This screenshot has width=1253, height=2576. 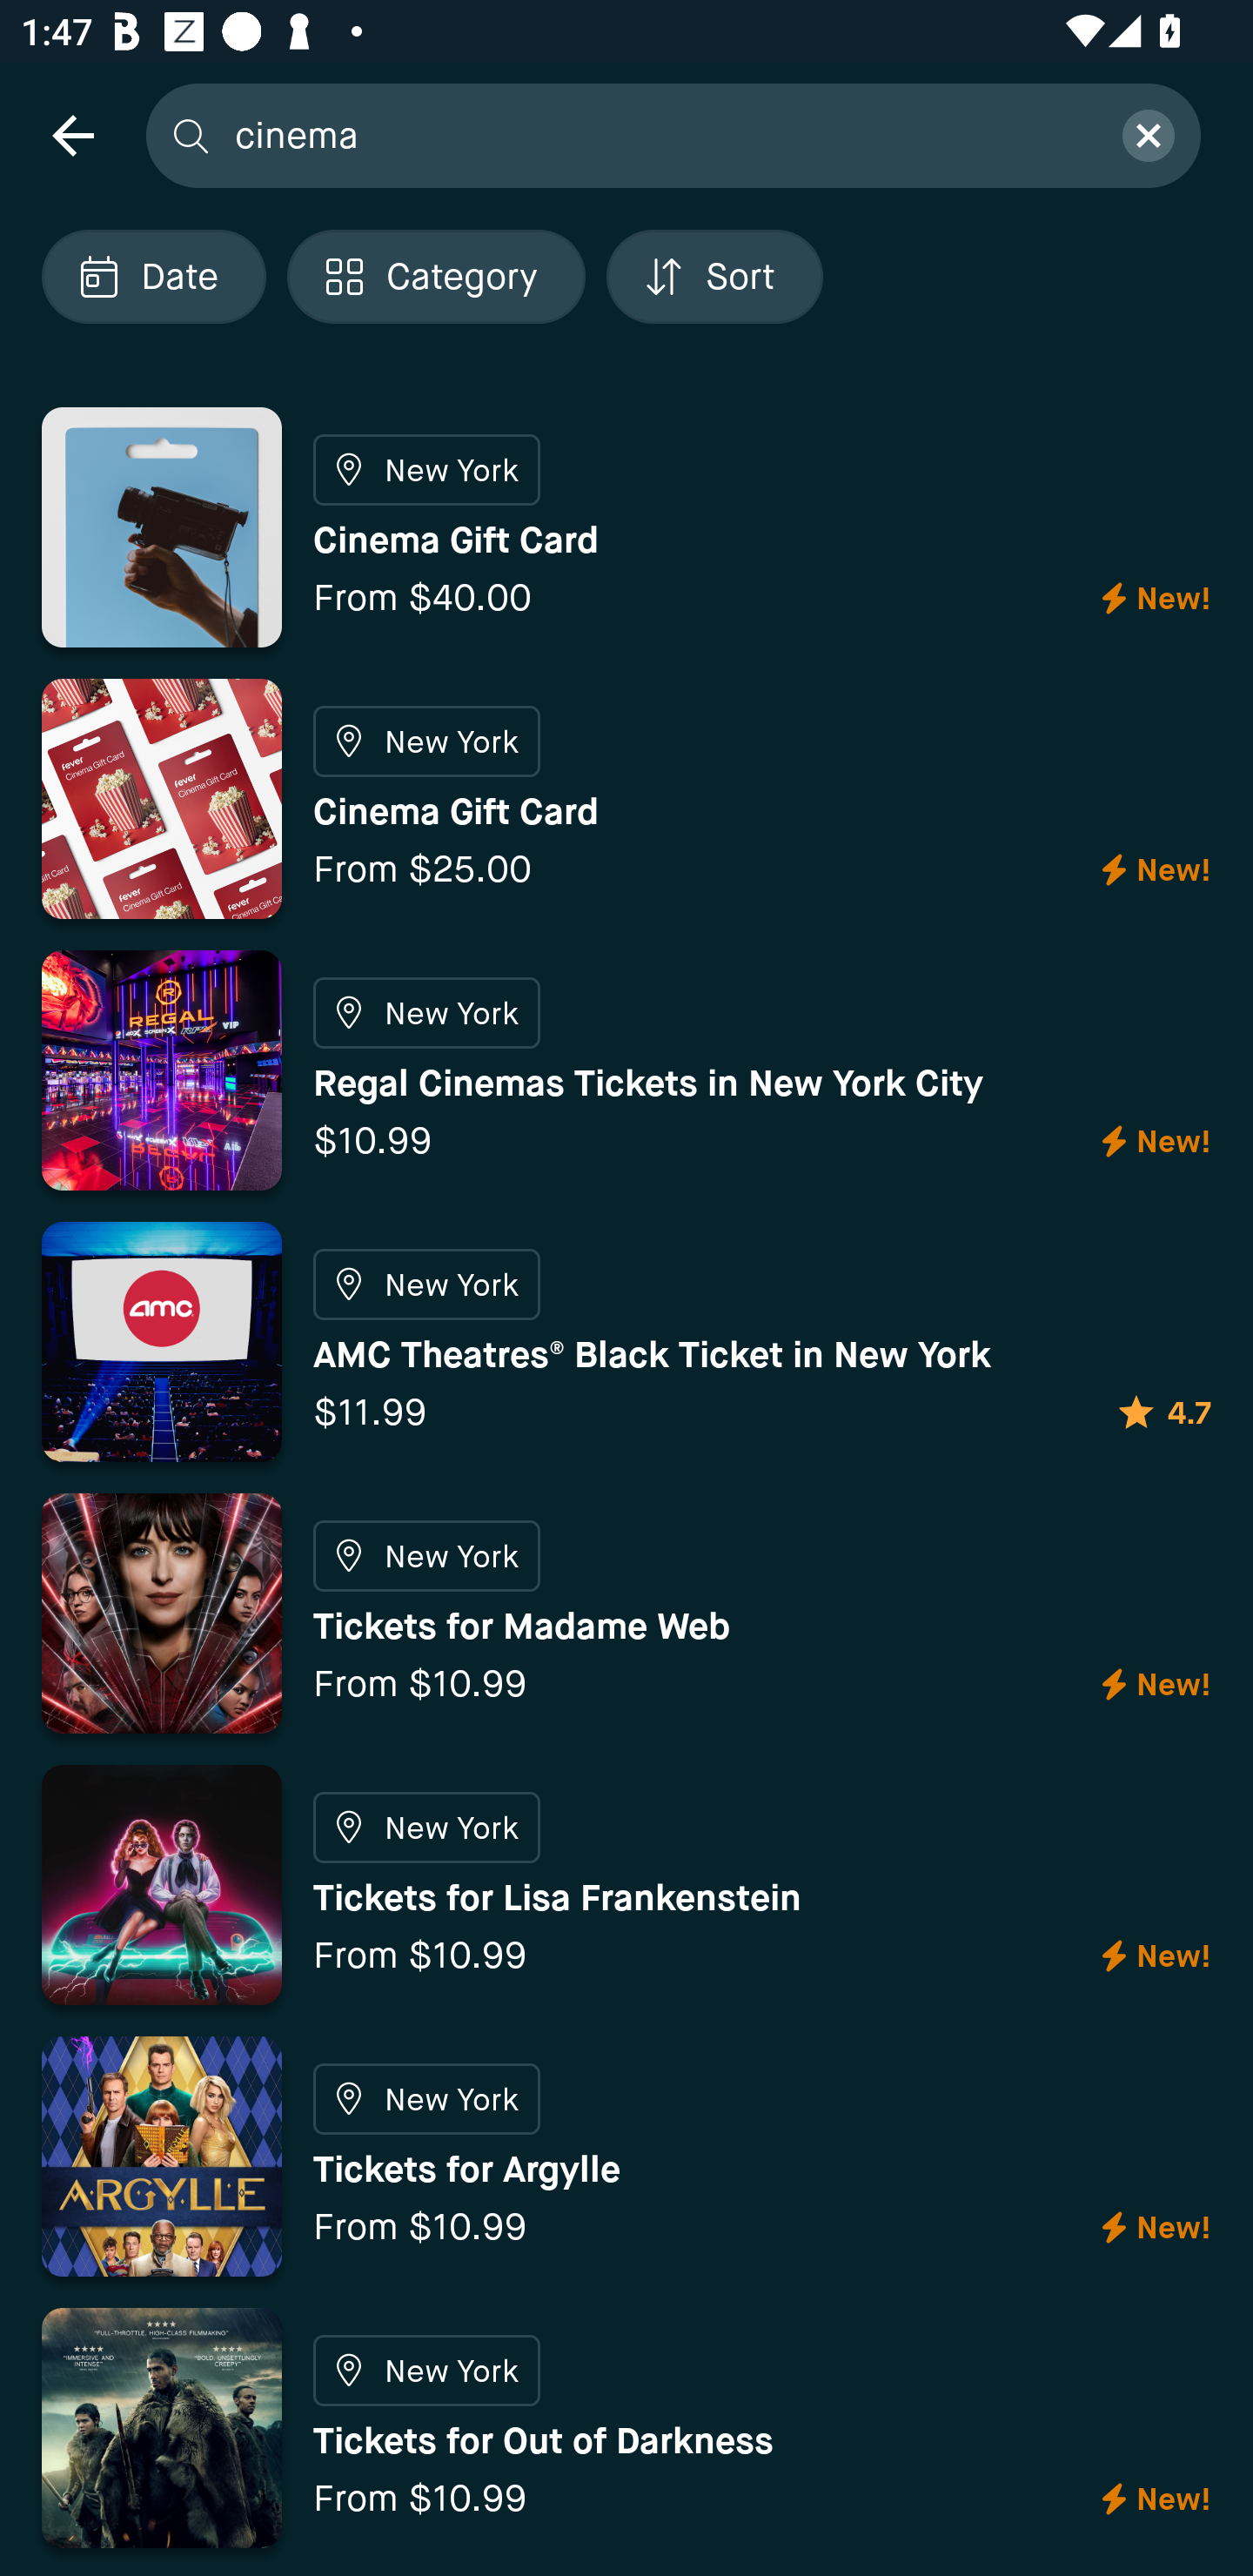 I want to click on cinema, so click(x=660, y=134).